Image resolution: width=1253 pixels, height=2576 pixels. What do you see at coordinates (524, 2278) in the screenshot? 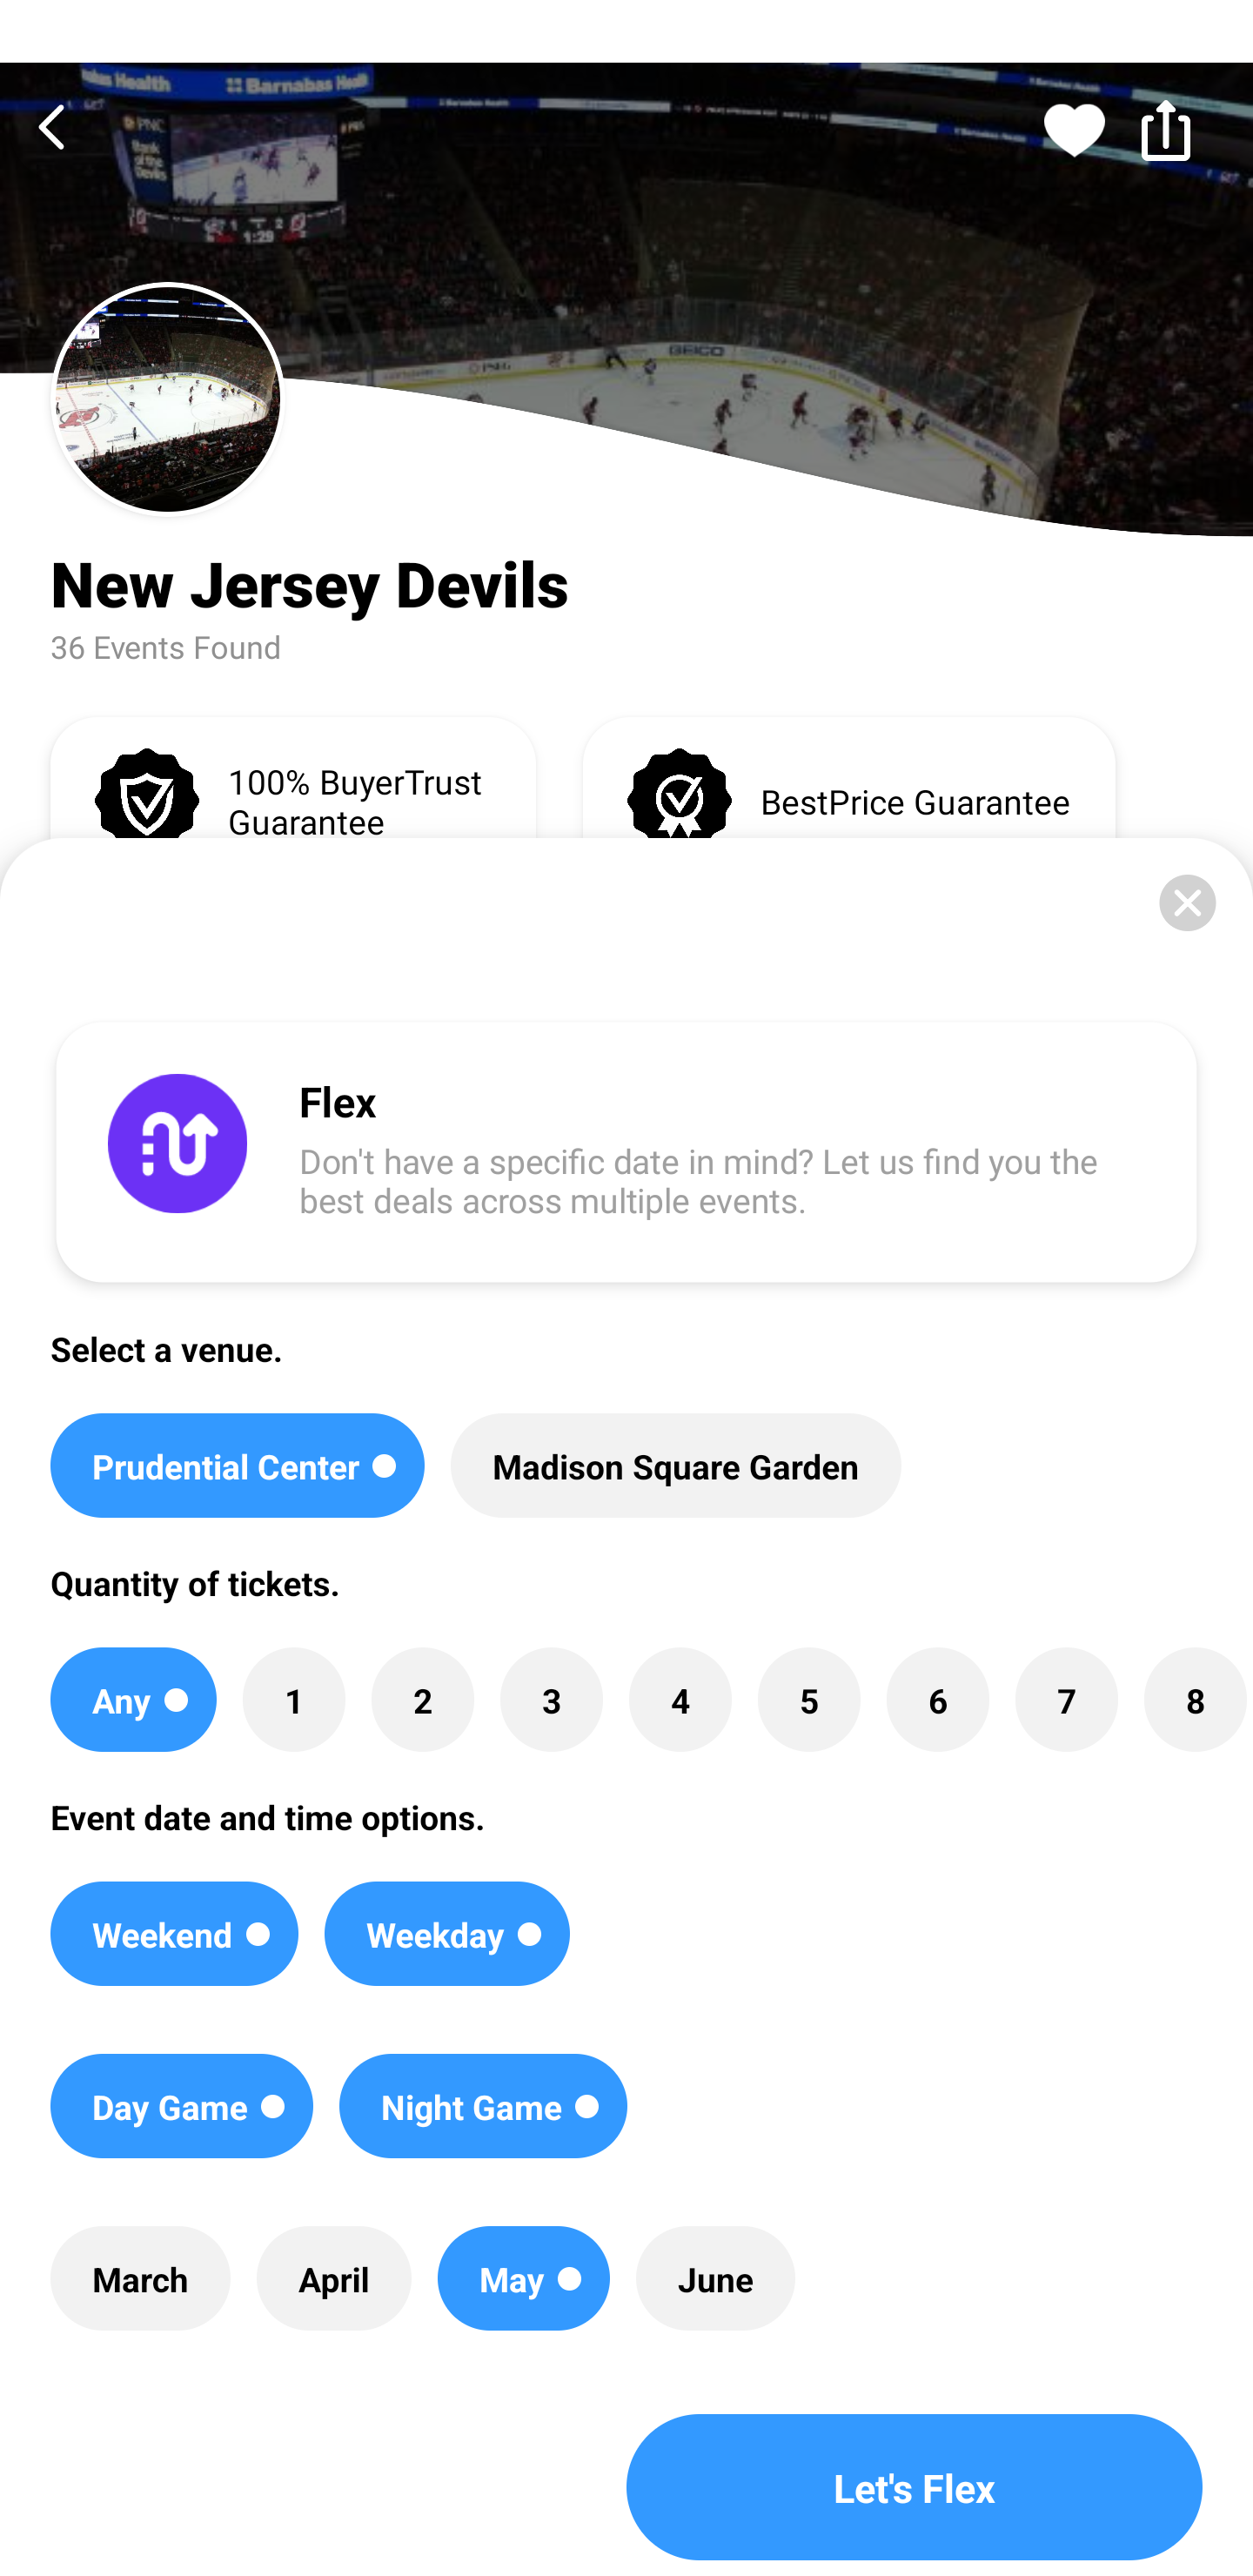
I see `May` at bounding box center [524, 2278].